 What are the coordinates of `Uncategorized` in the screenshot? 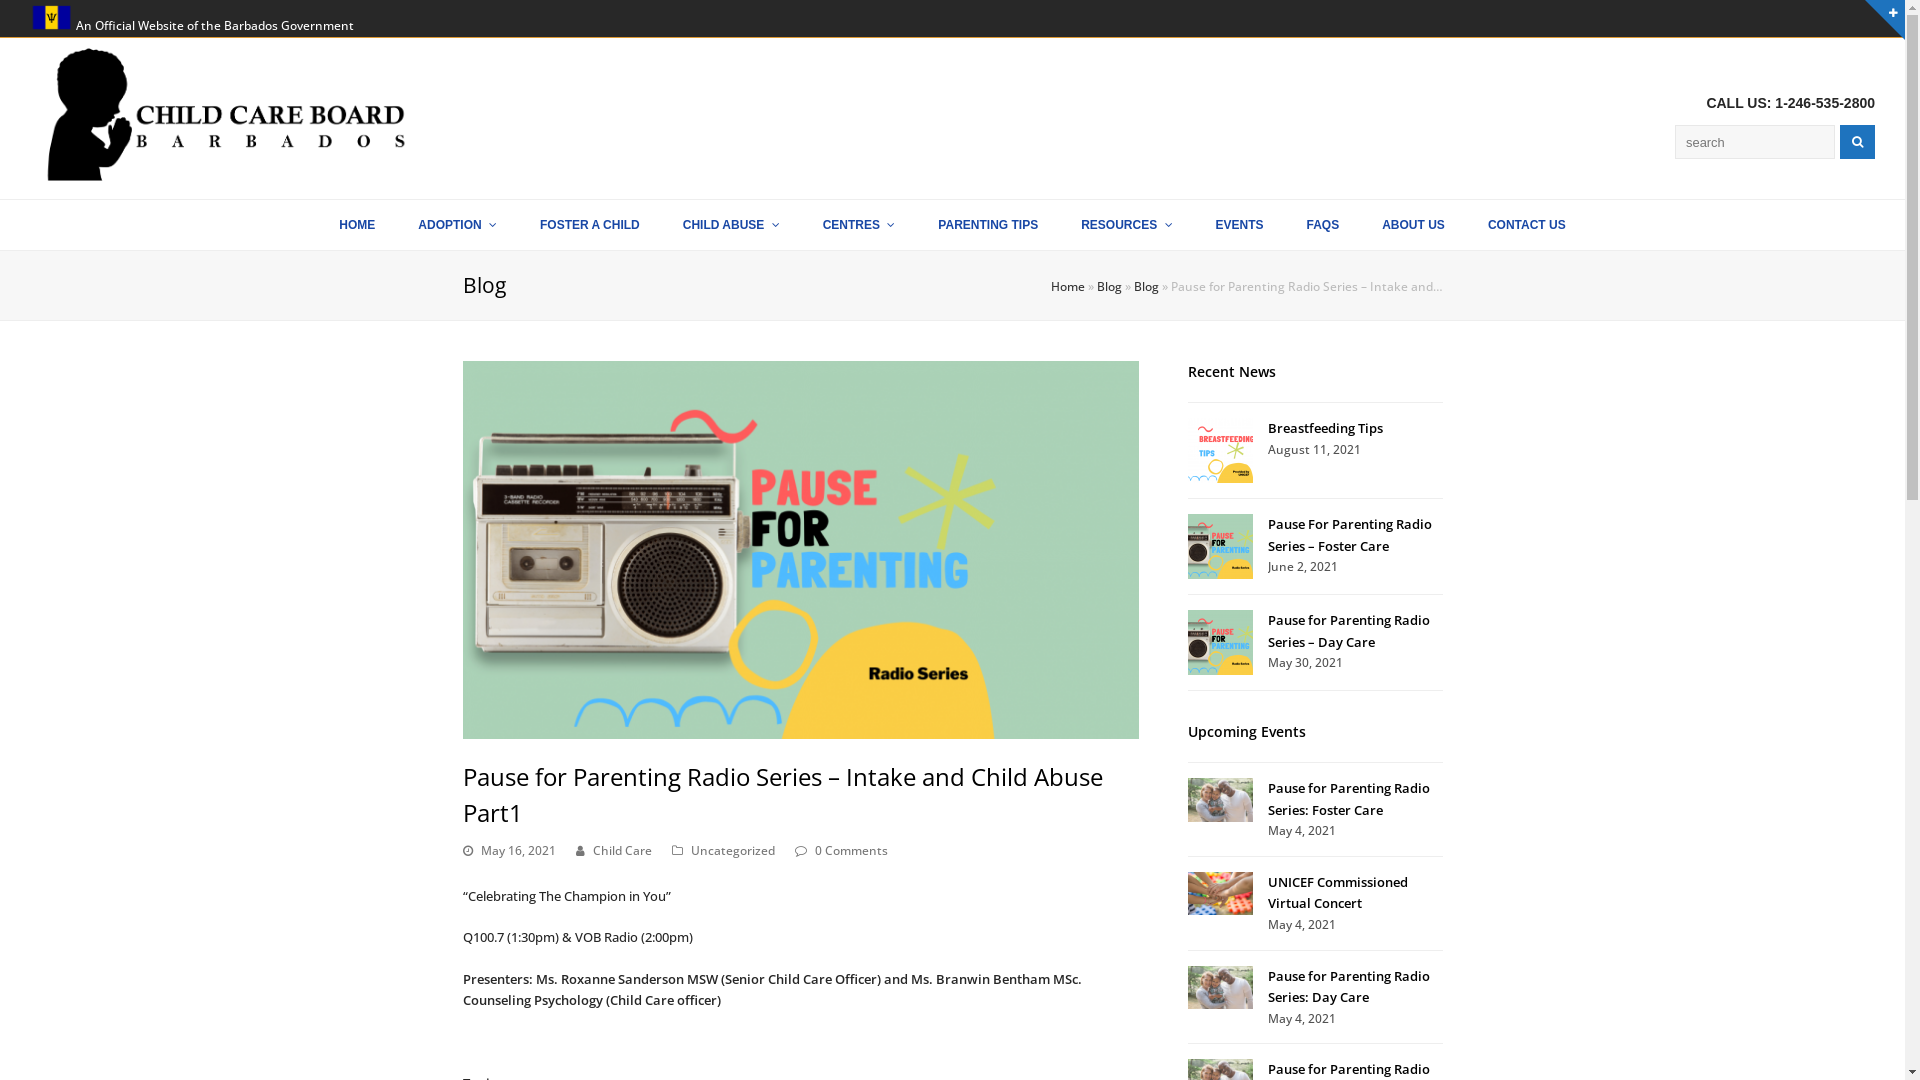 It's located at (732, 850).